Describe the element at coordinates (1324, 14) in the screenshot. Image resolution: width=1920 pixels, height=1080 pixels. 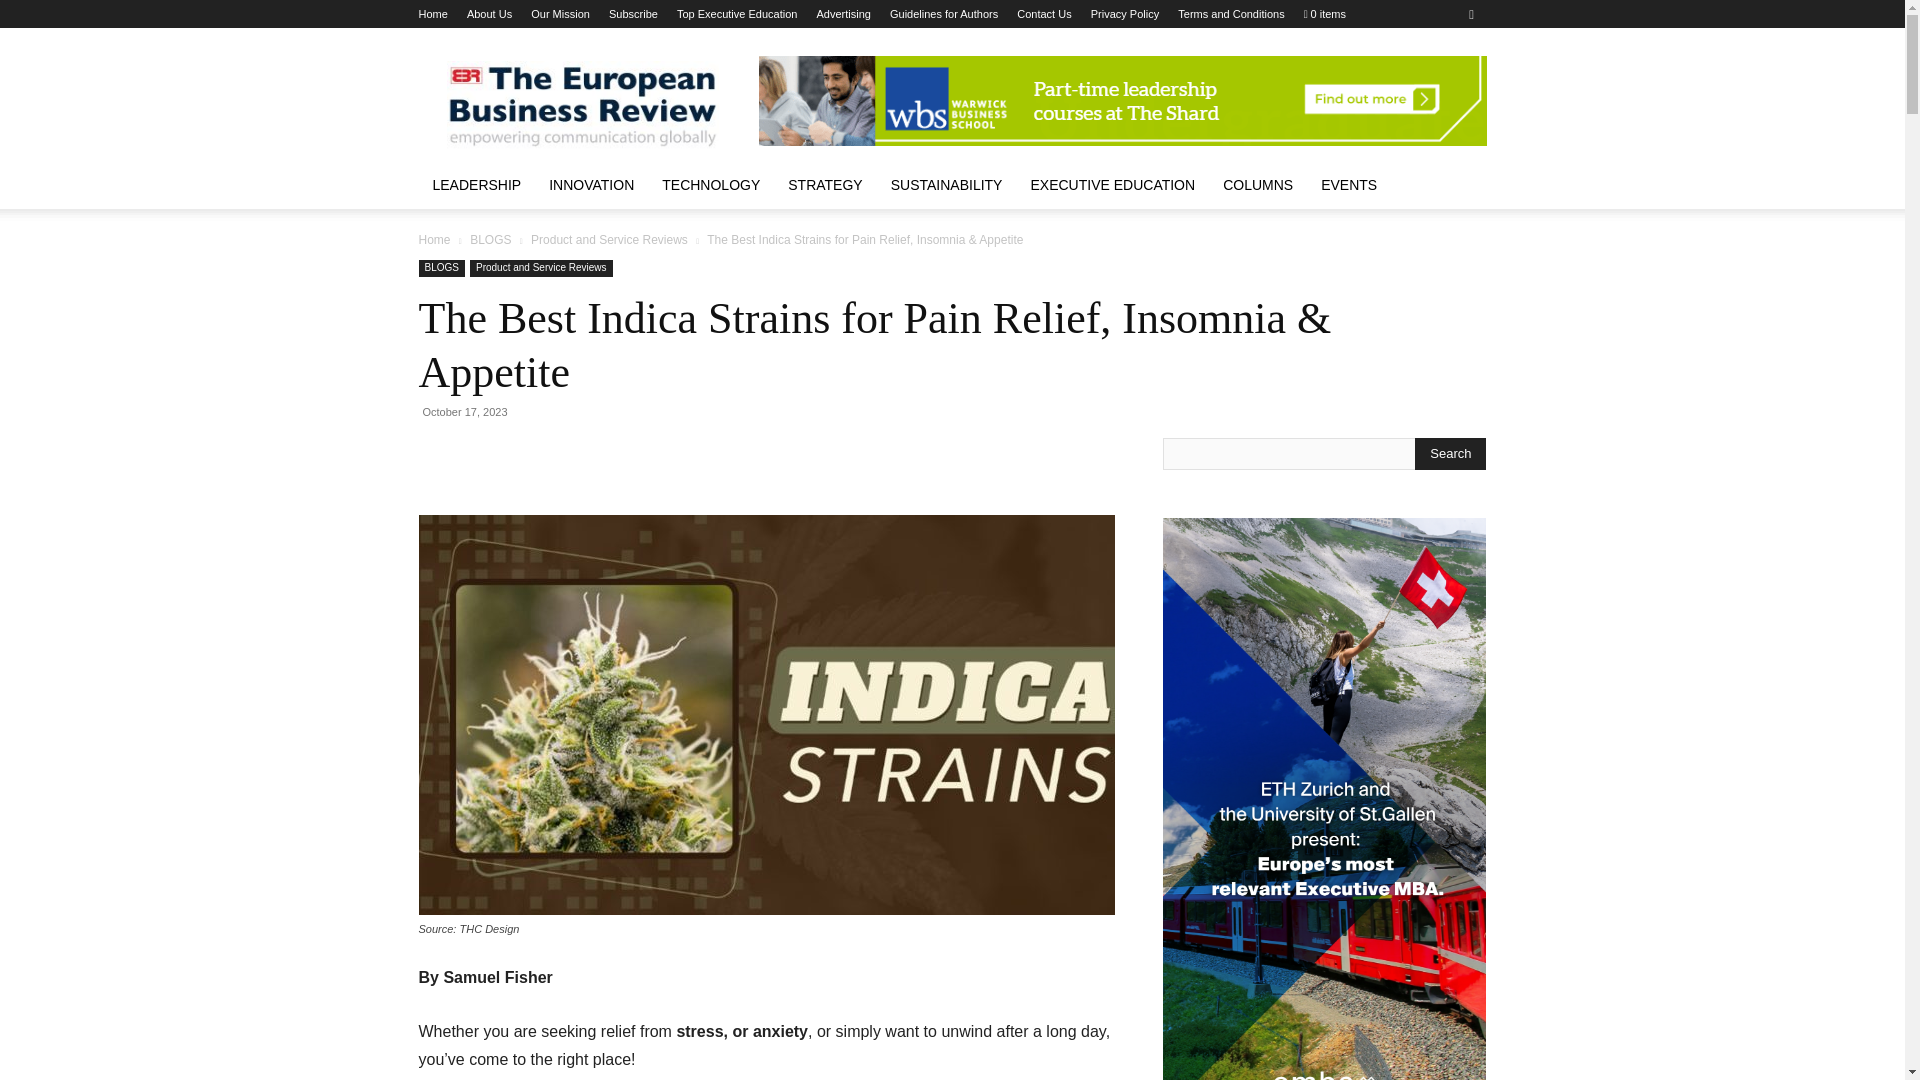
I see `Start shopping` at that location.